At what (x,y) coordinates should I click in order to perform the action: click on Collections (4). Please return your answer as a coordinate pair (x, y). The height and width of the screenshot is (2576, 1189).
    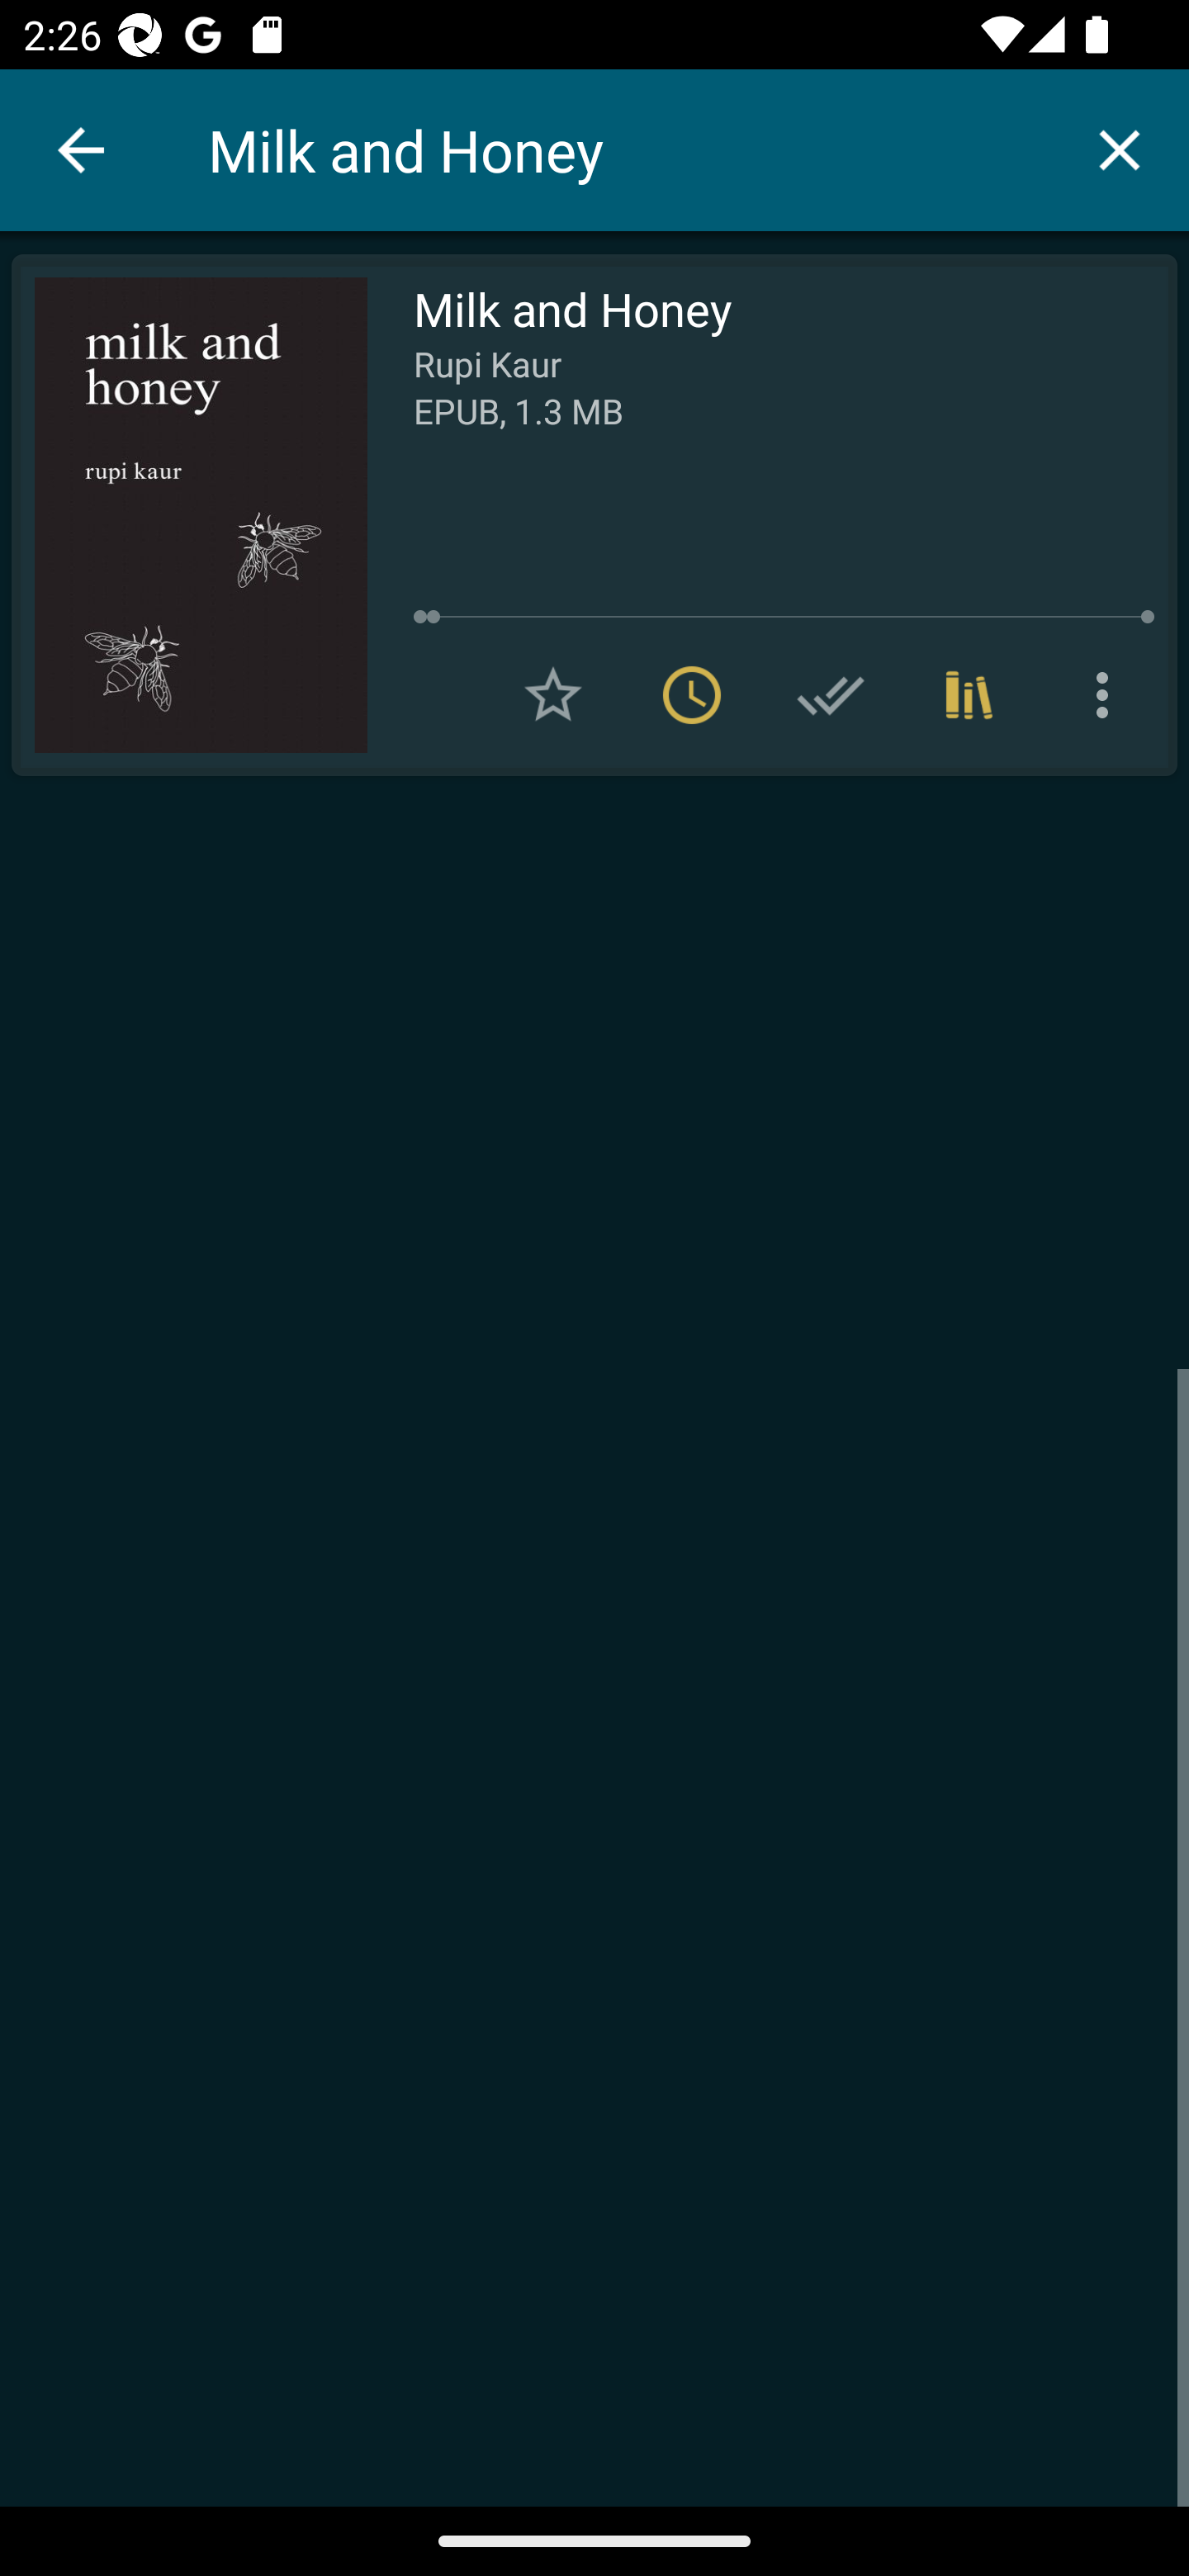
    Looking at the image, I should click on (969, 695).